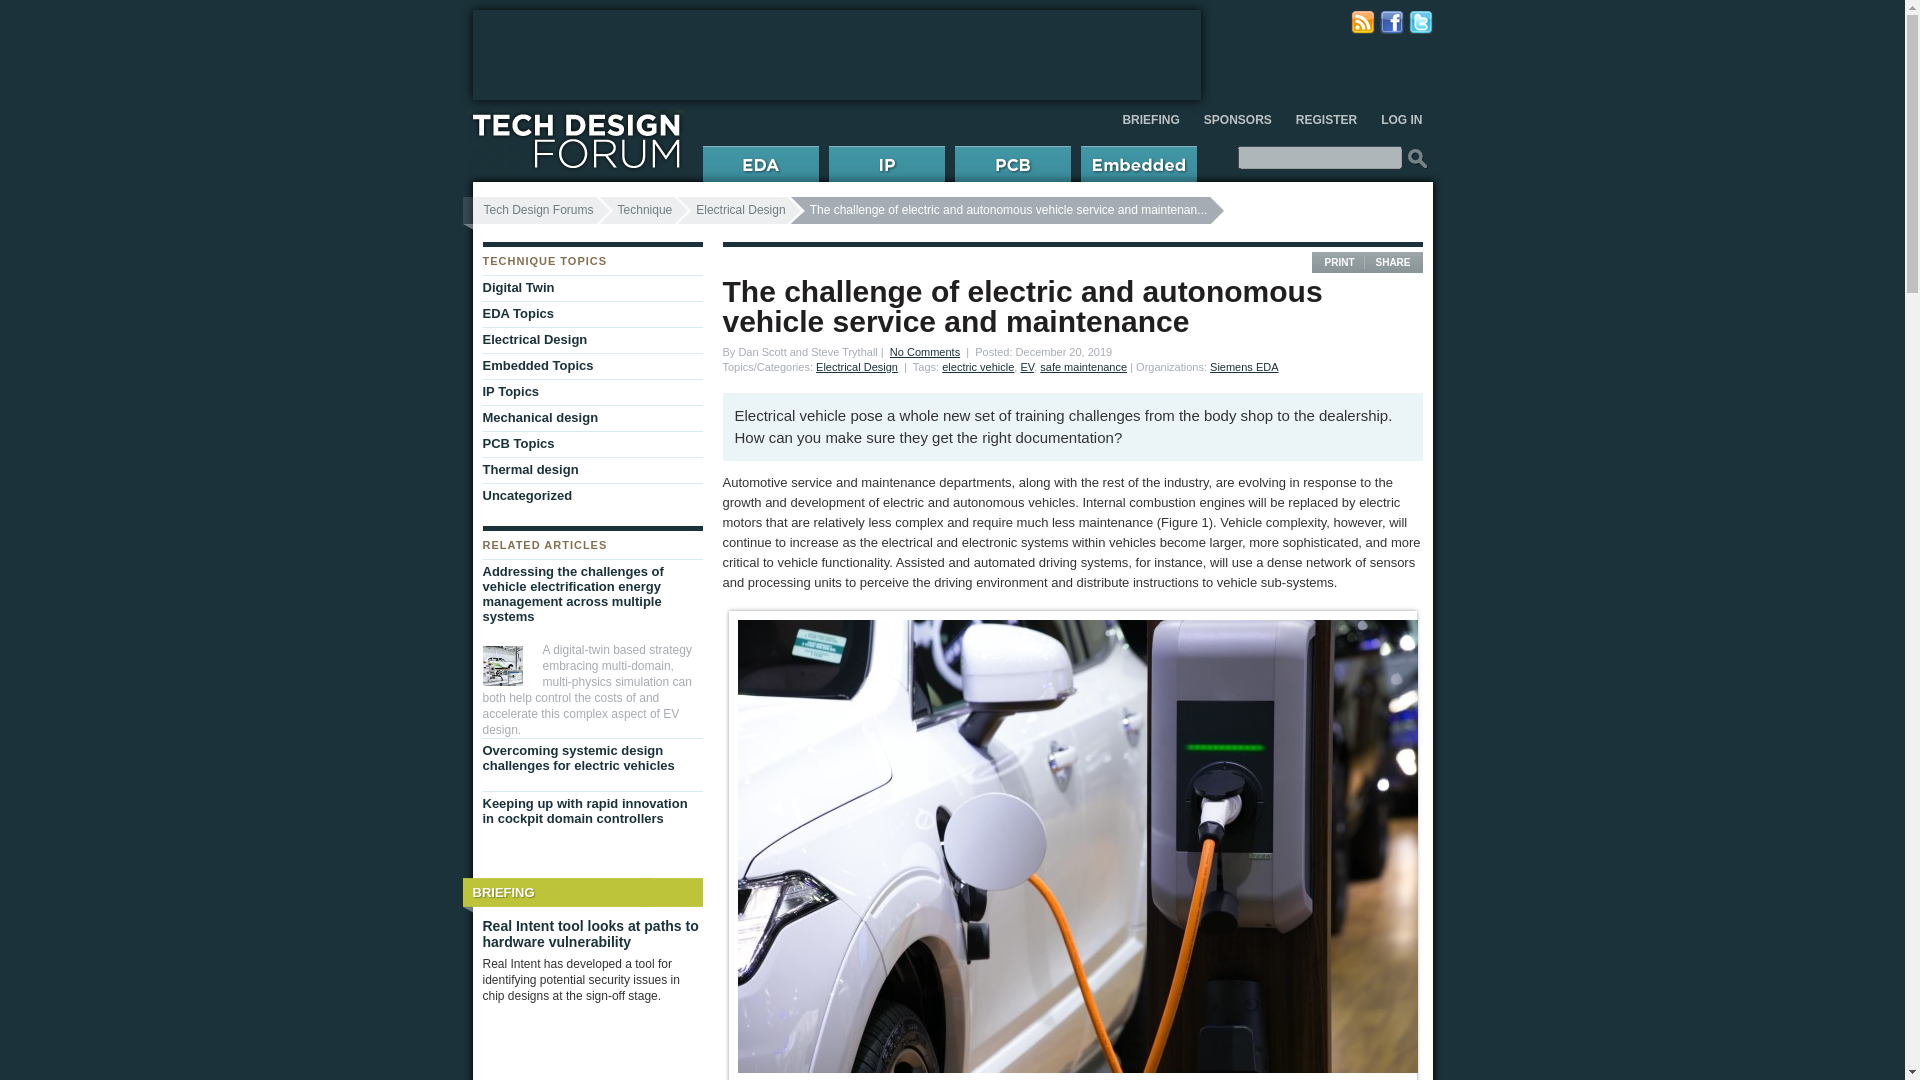  I want to click on IP Topics, so click(587, 392).